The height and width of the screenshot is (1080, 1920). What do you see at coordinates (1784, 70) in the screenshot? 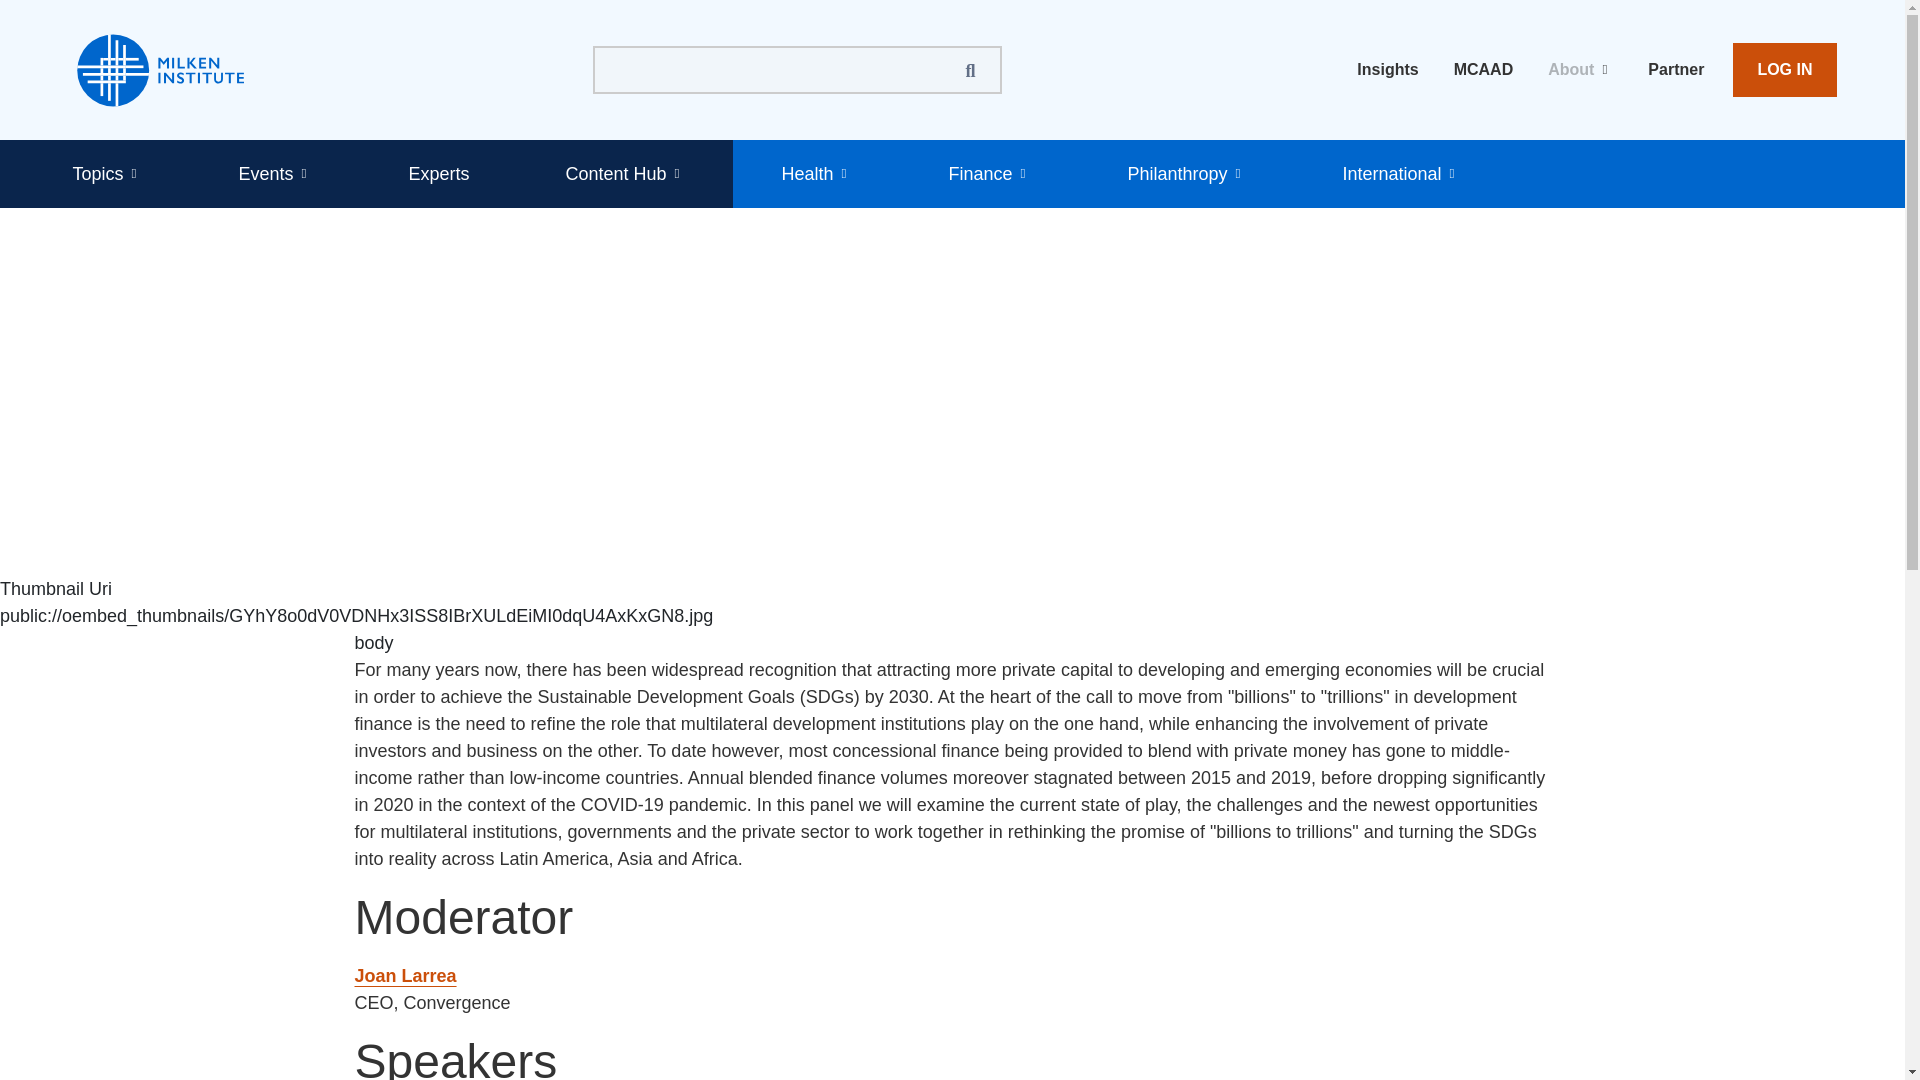
I see `LOG IN` at bounding box center [1784, 70].